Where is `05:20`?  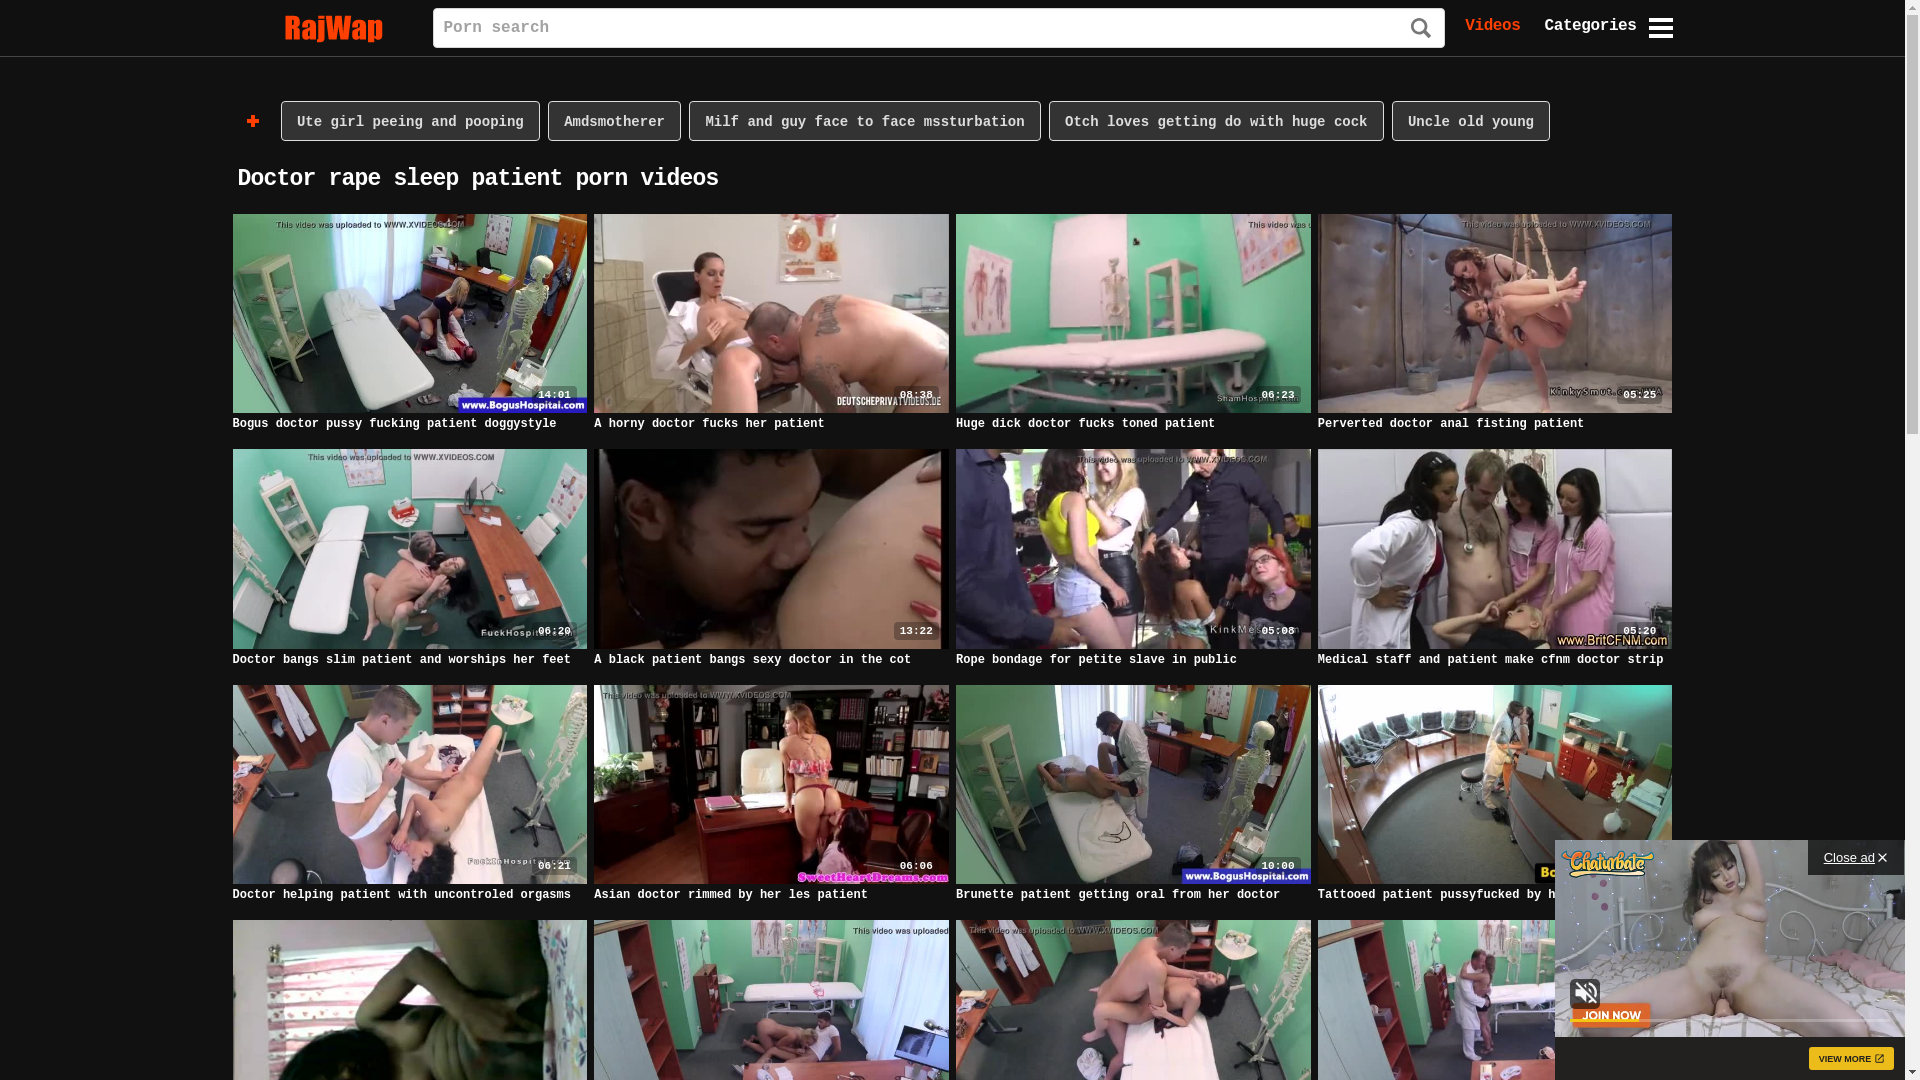
05:20 is located at coordinates (1496, 548).